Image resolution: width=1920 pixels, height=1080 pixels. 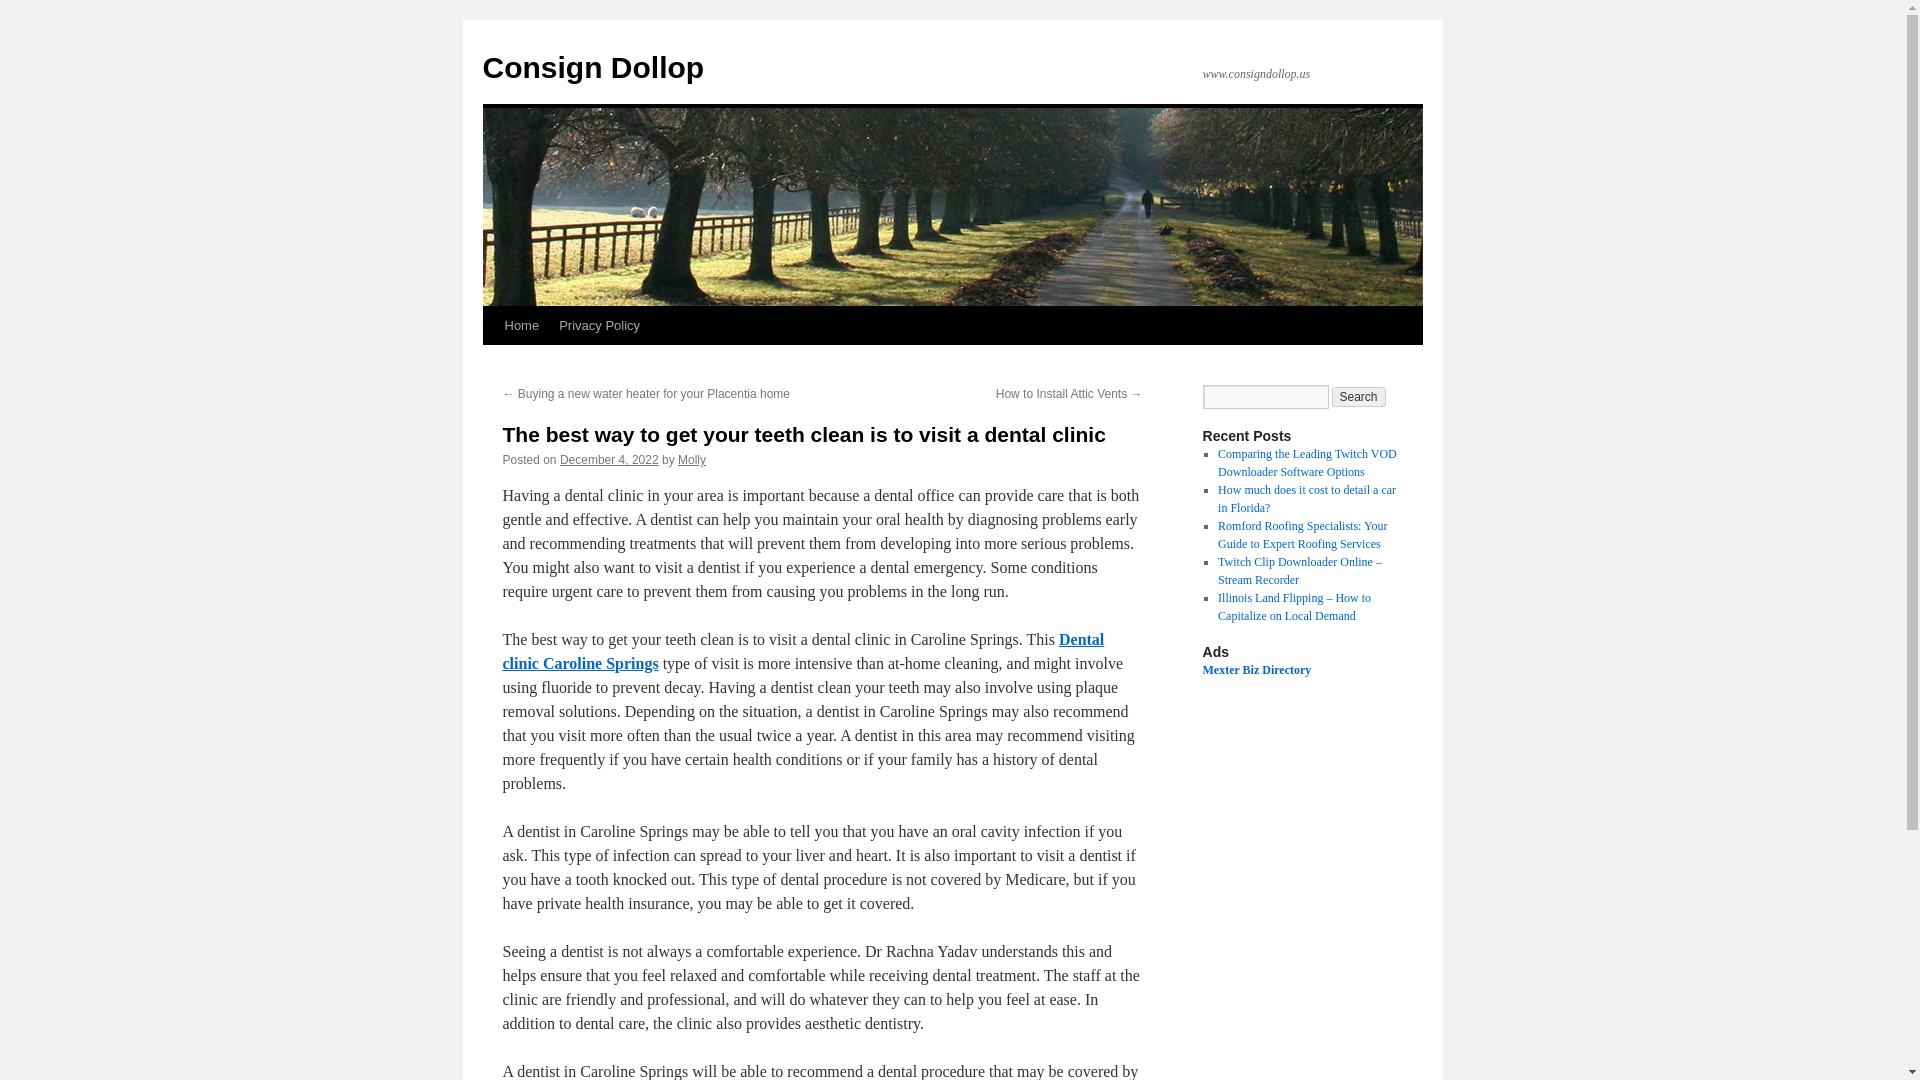 I want to click on Mexter Biz Directory, so click(x=1256, y=670).